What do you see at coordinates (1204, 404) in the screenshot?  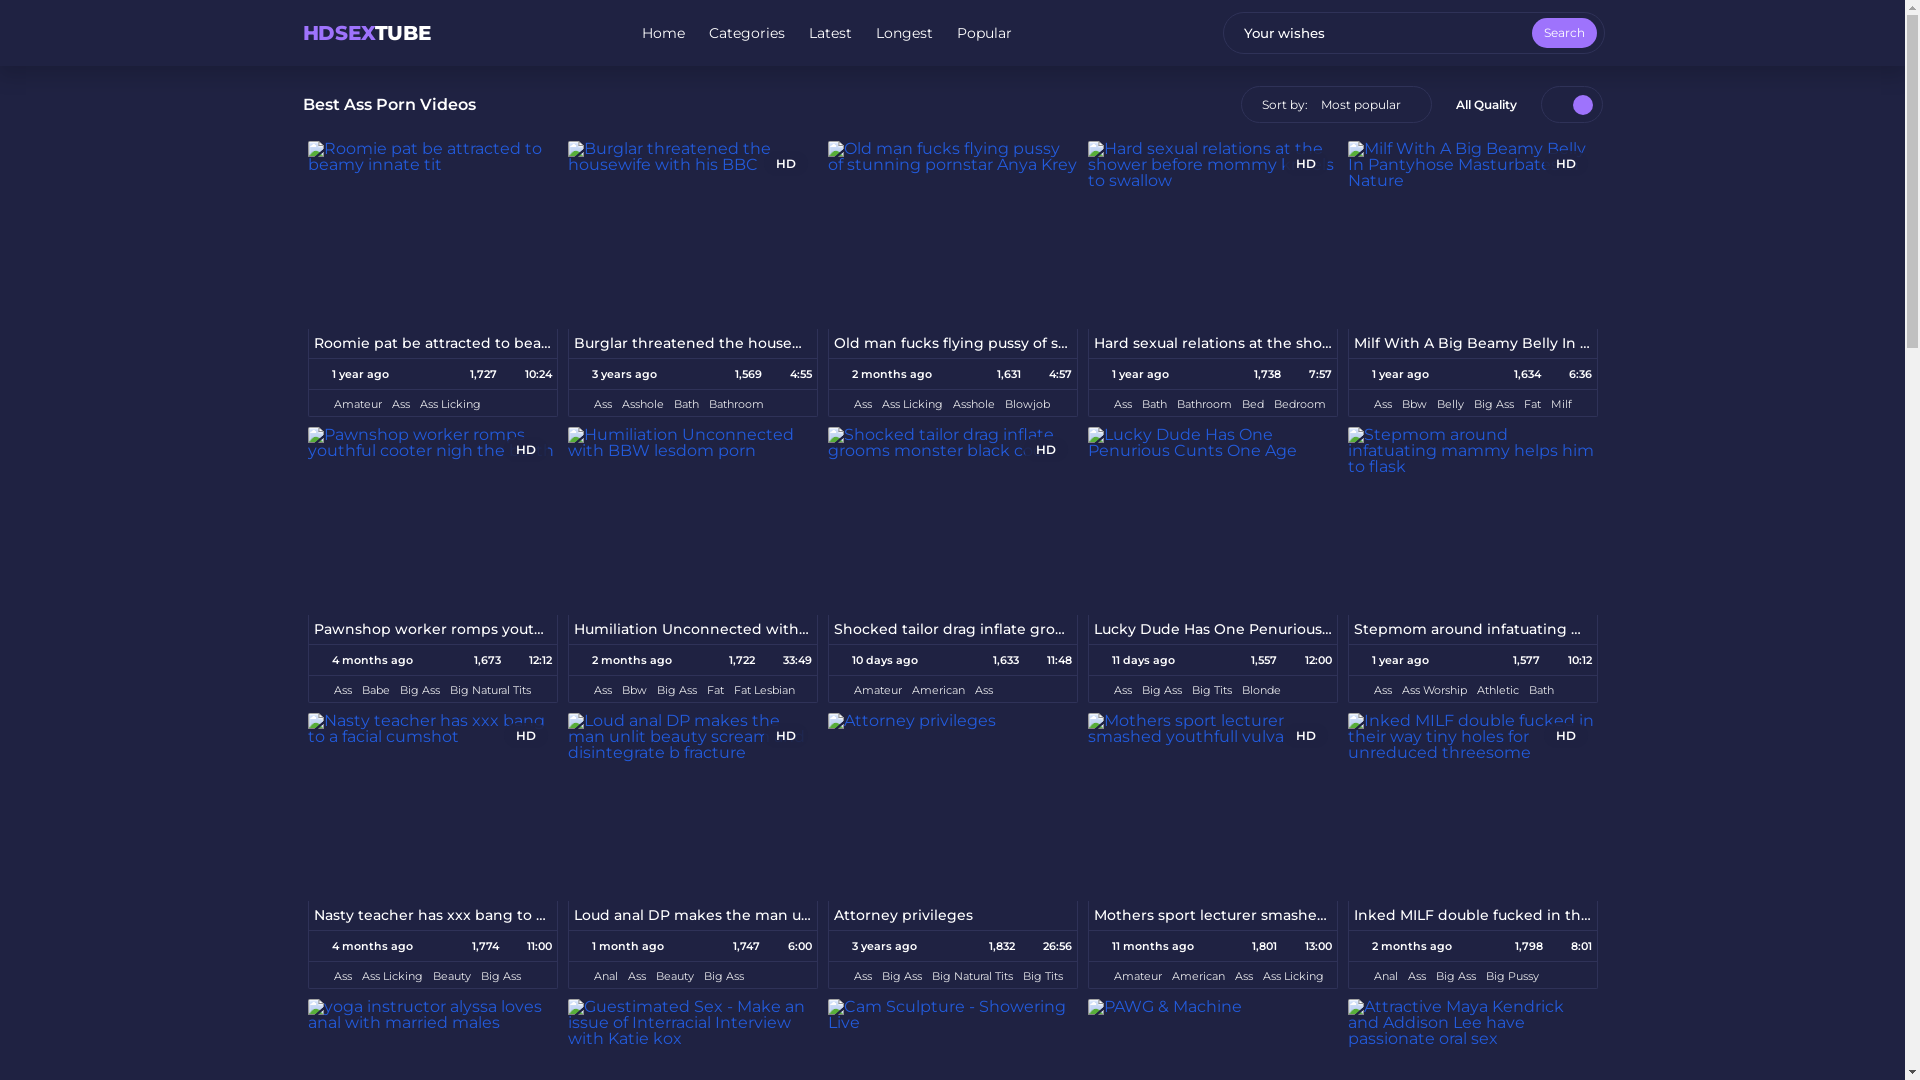 I see `Bathroom` at bounding box center [1204, 404].